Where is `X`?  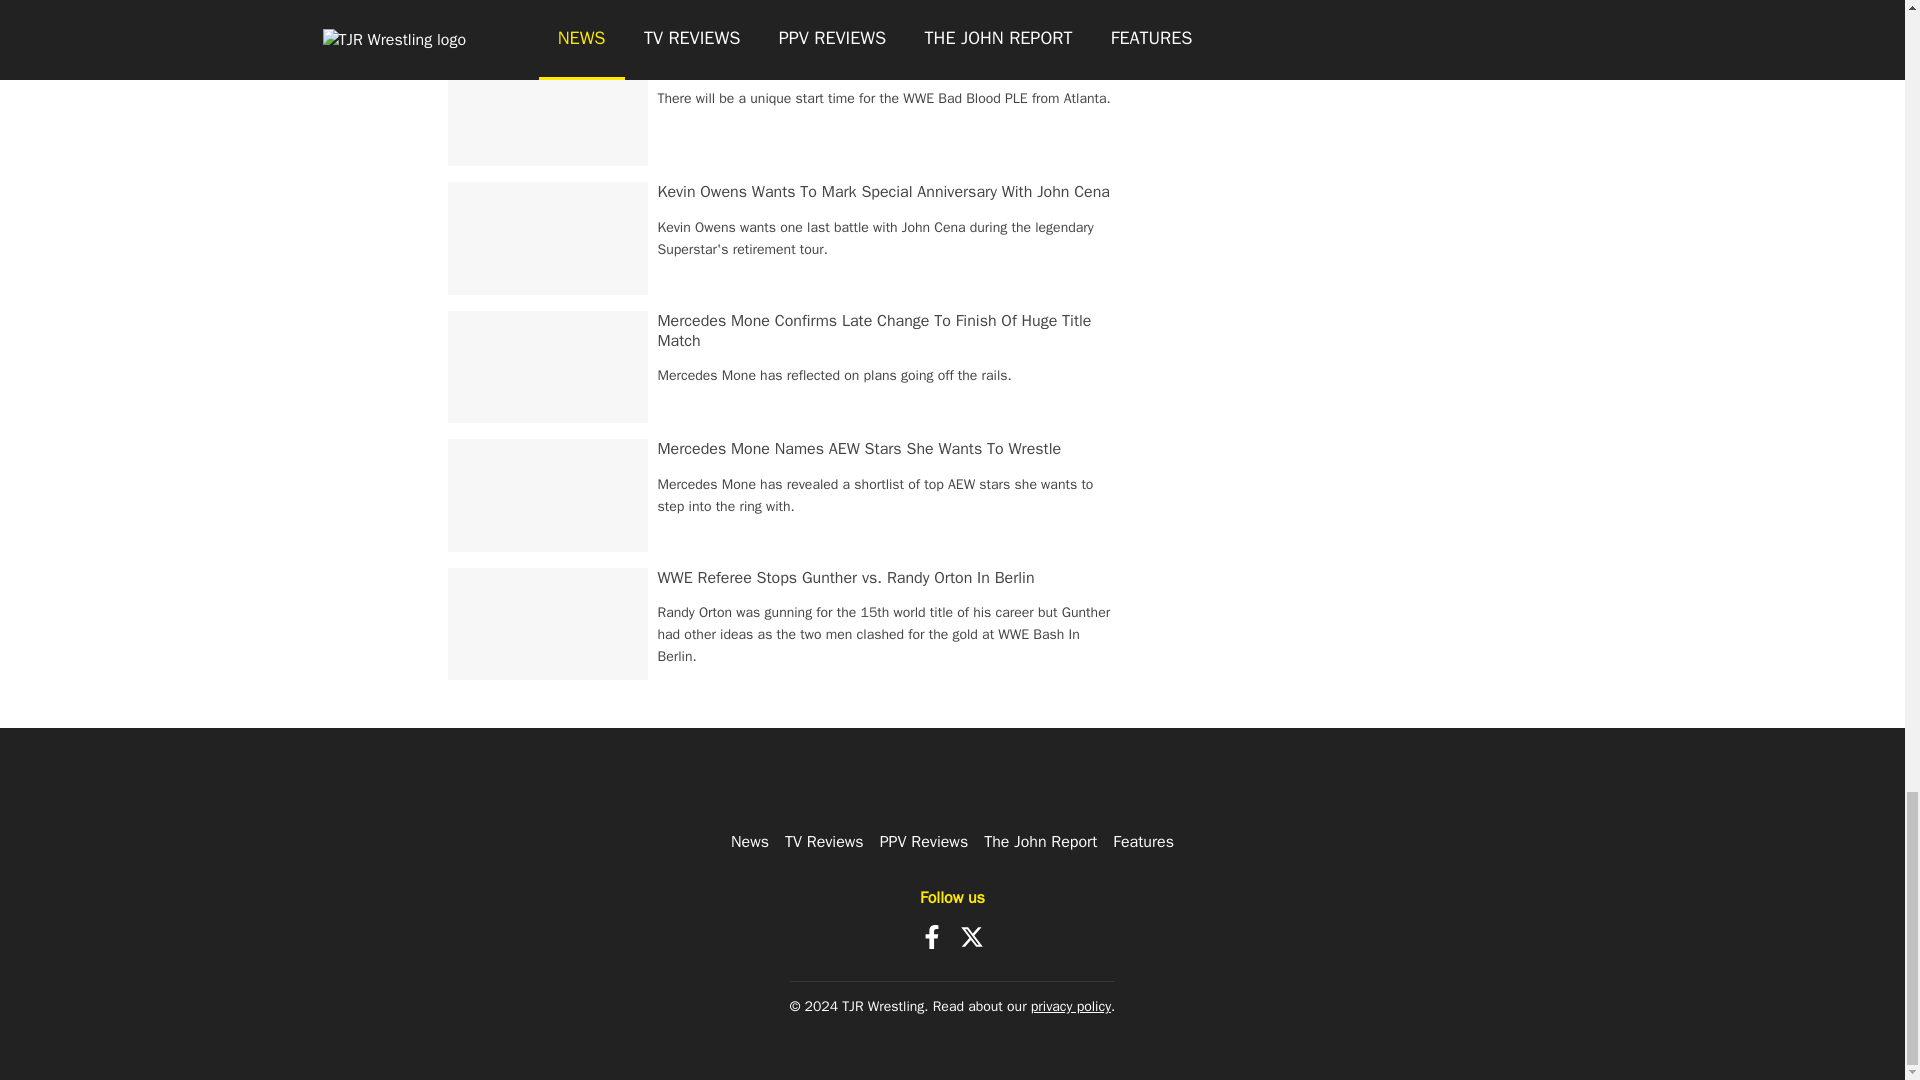
X is located at coordinates (972, 936).